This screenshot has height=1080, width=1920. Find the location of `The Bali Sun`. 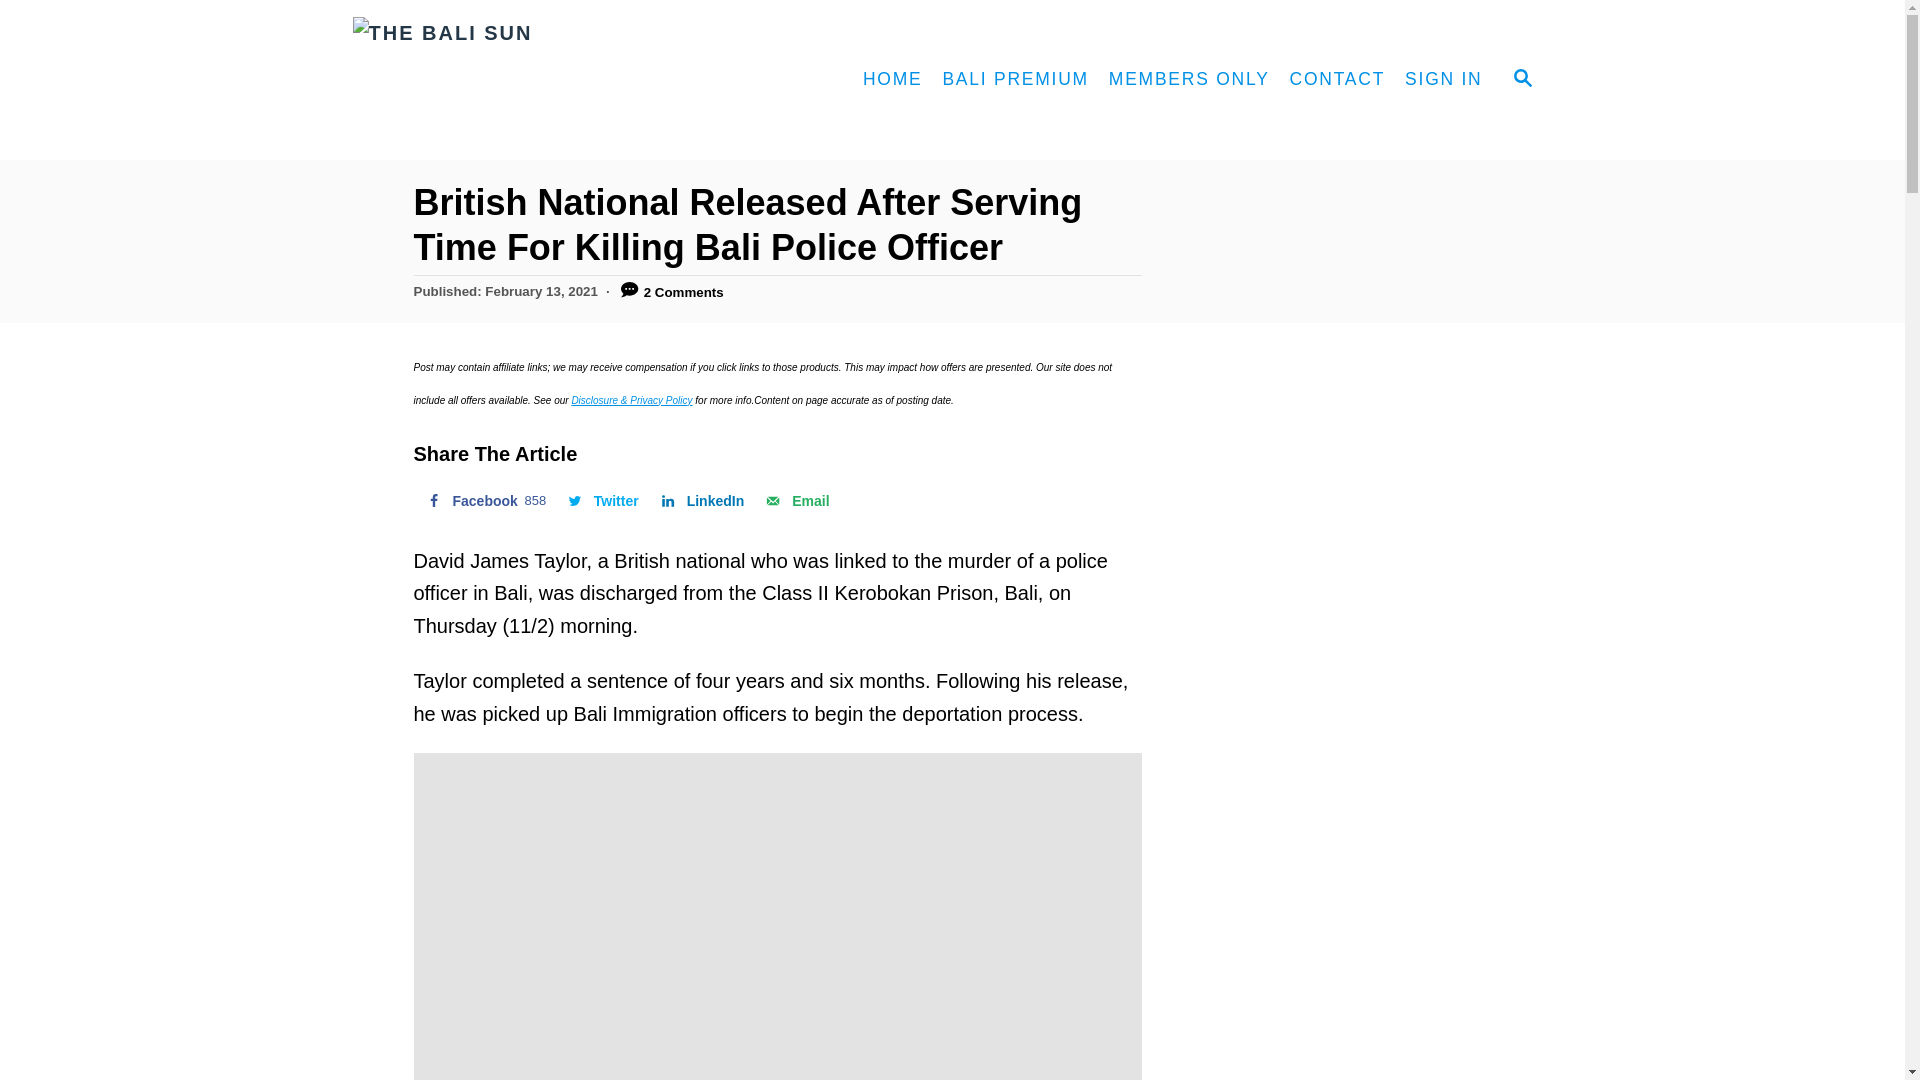

The Bali Sun is located at coordinates (892, 80).